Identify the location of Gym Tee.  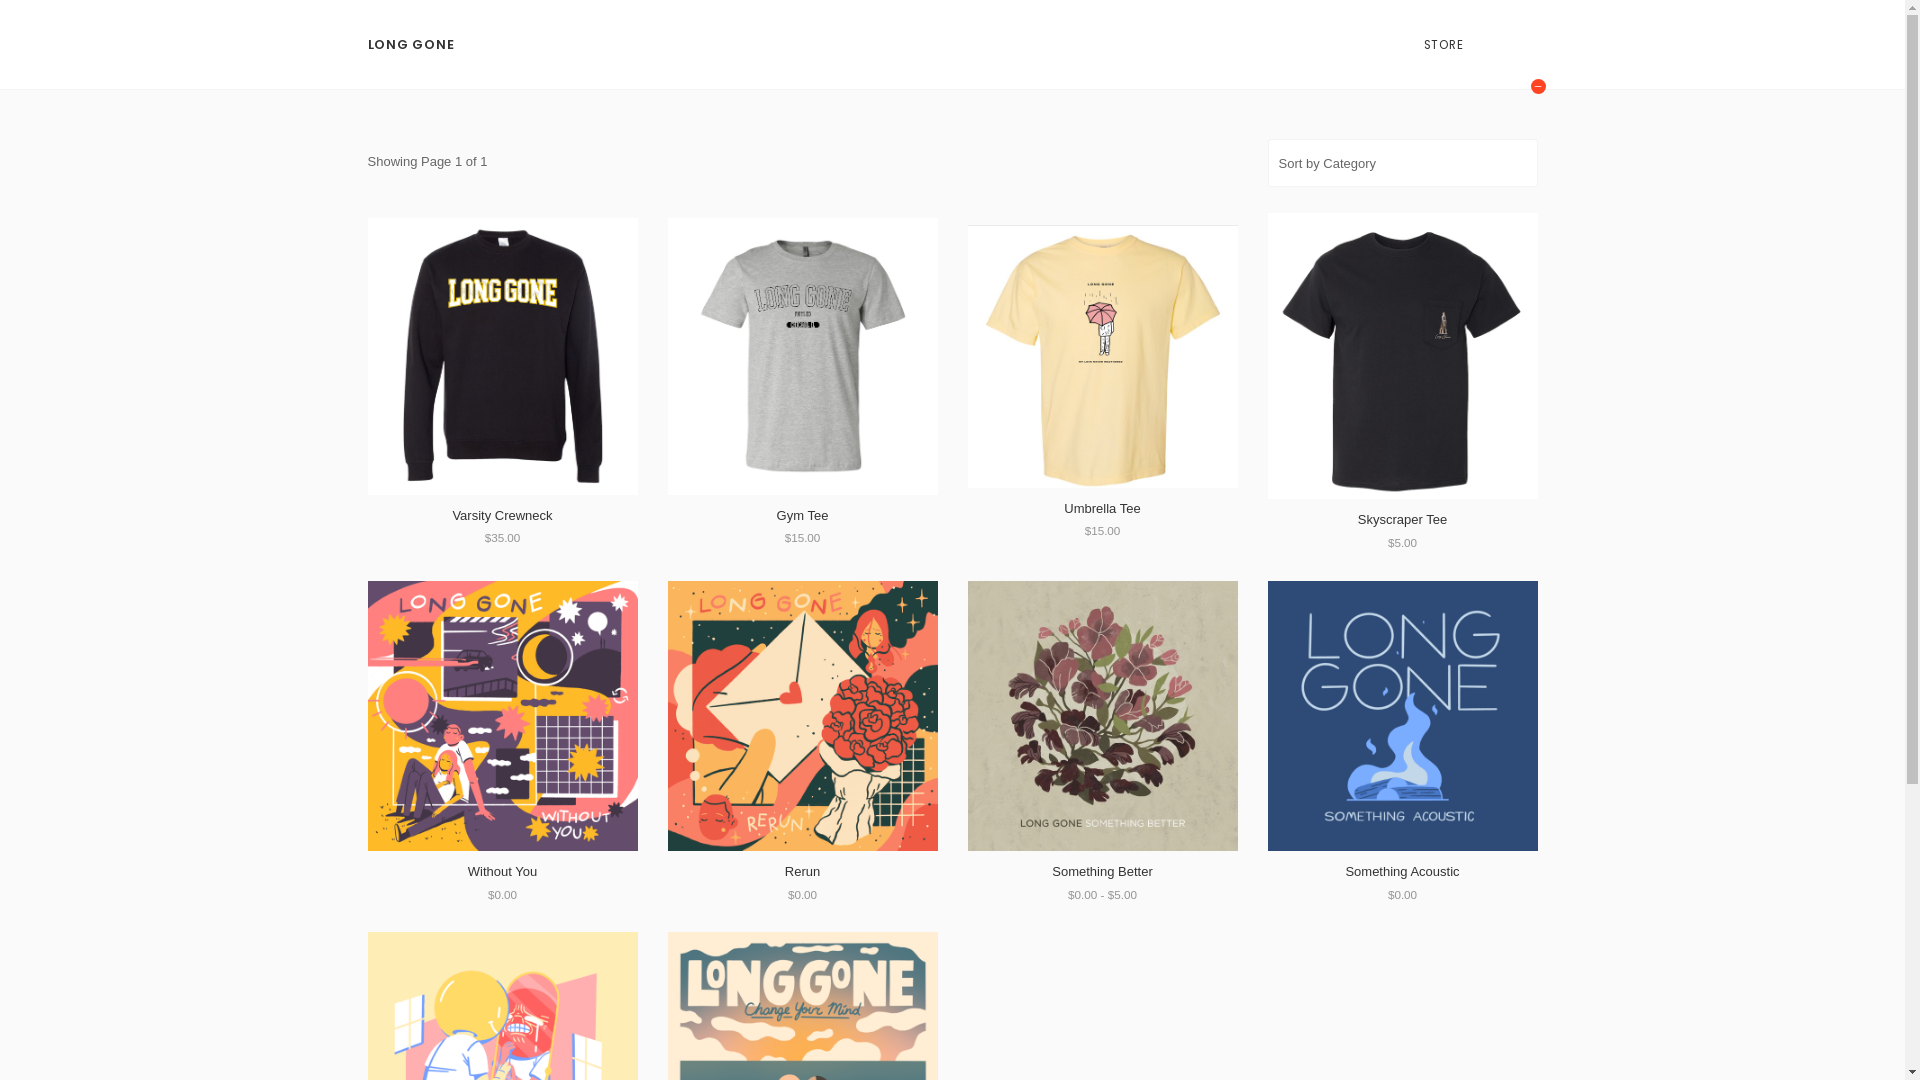
(803, 516).